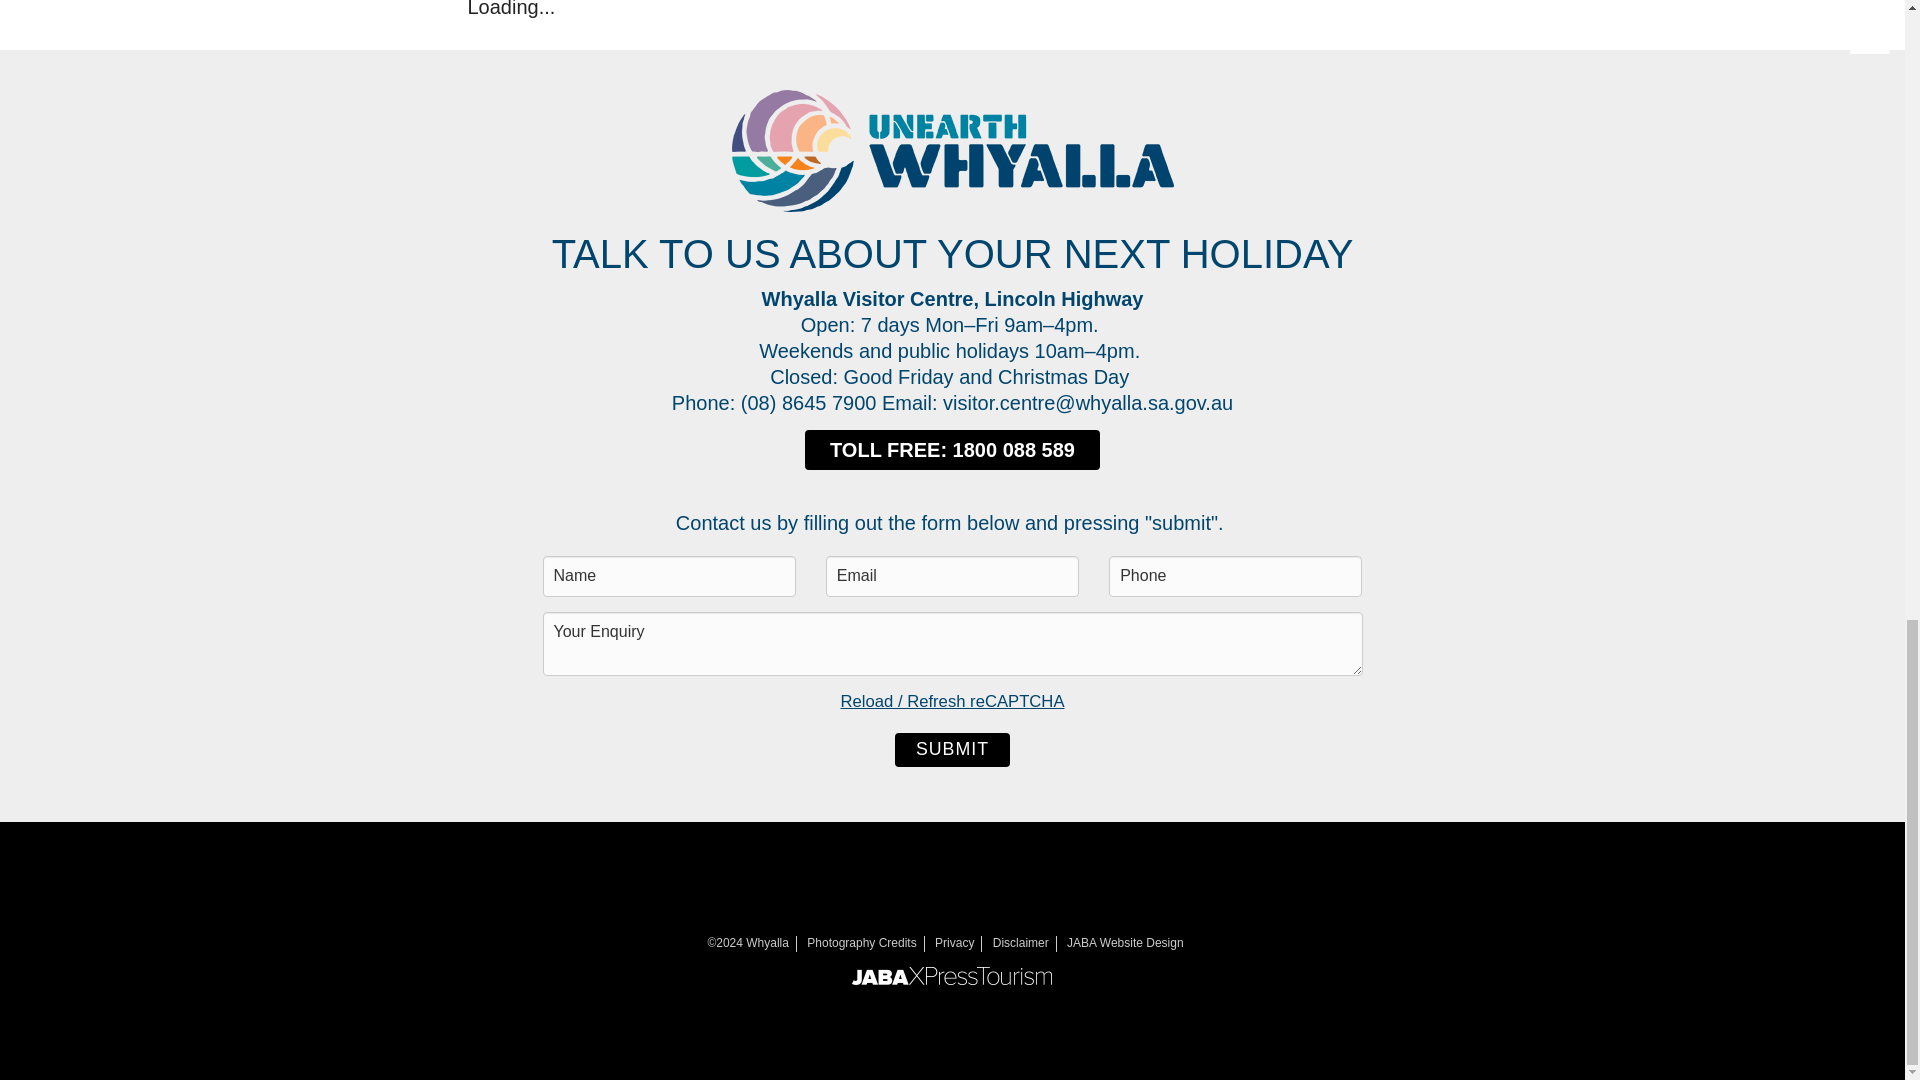  What do you see at coordinates (1020, 943) in the screenshot?
I see `Disclaimer` at bounding box center [1020, 943].